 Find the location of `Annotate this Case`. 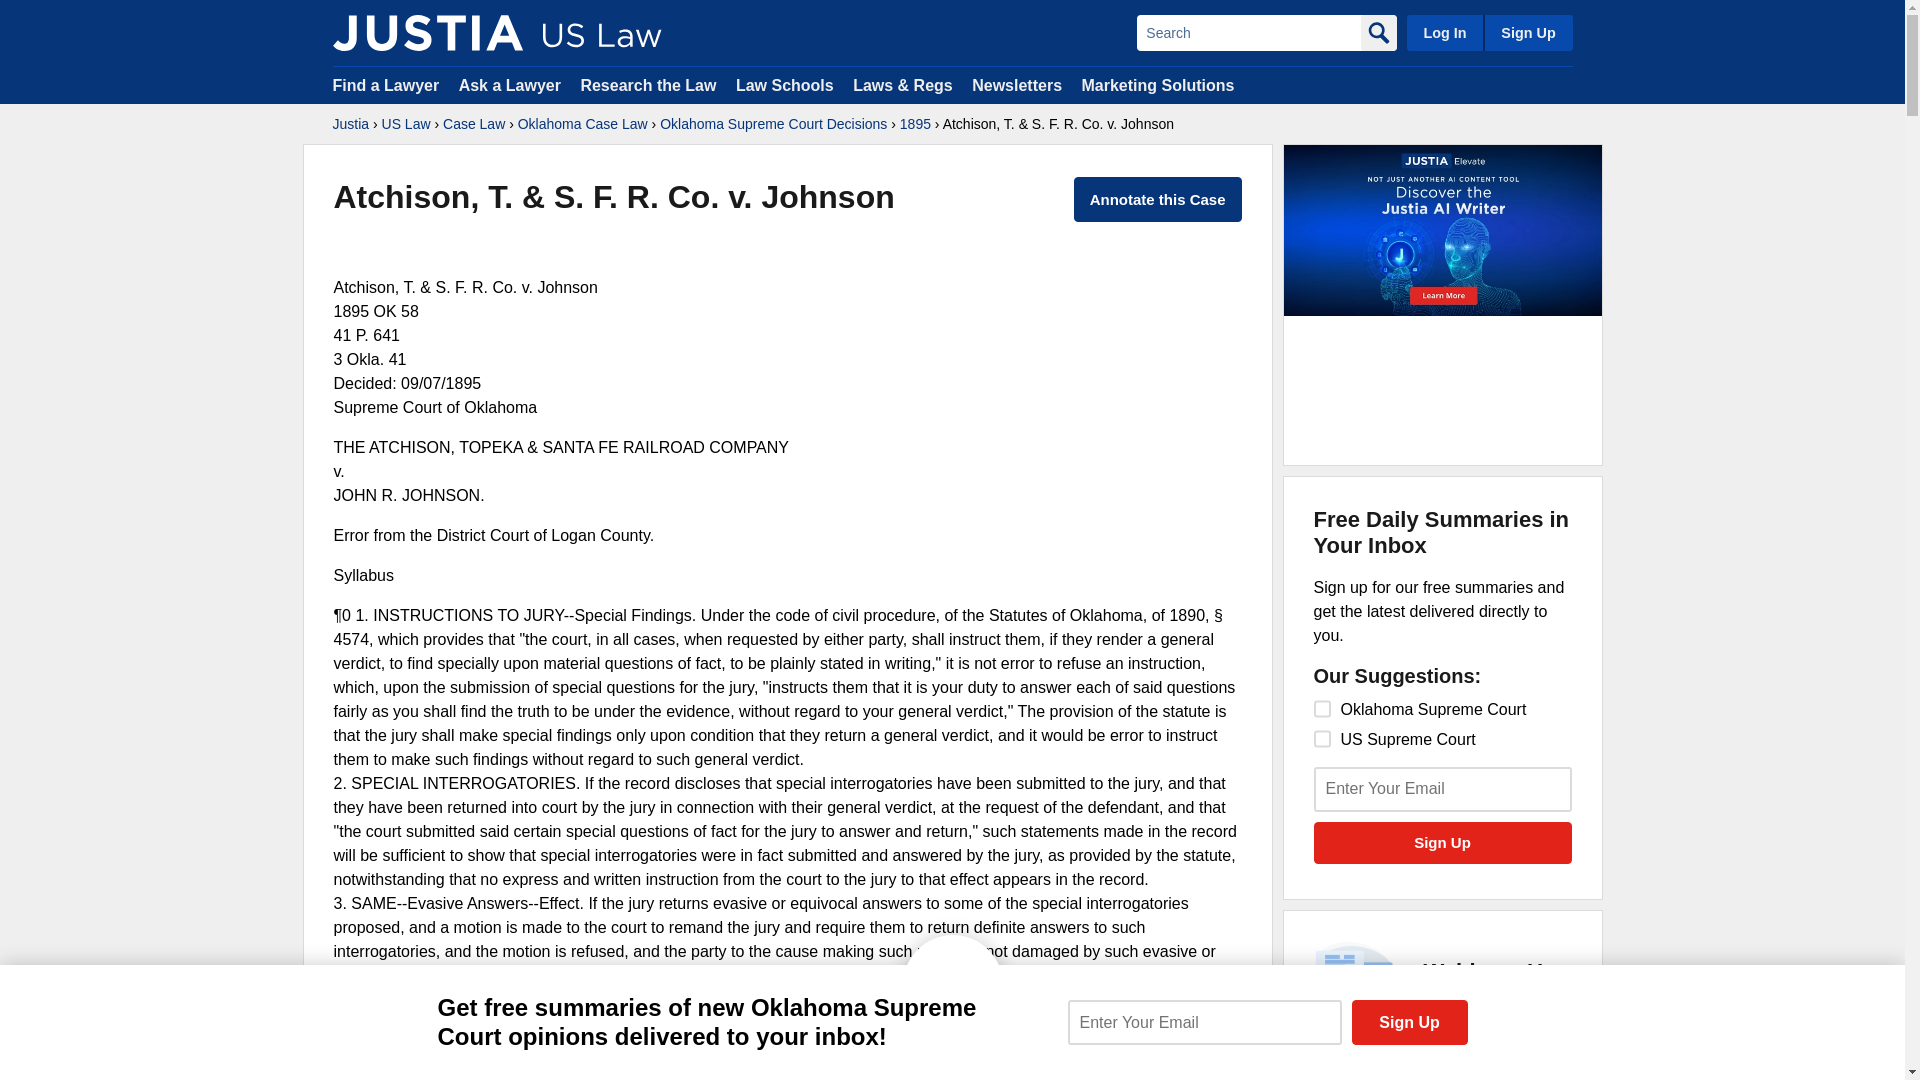

Annotate this Case is located at coordinates (1158, 200).